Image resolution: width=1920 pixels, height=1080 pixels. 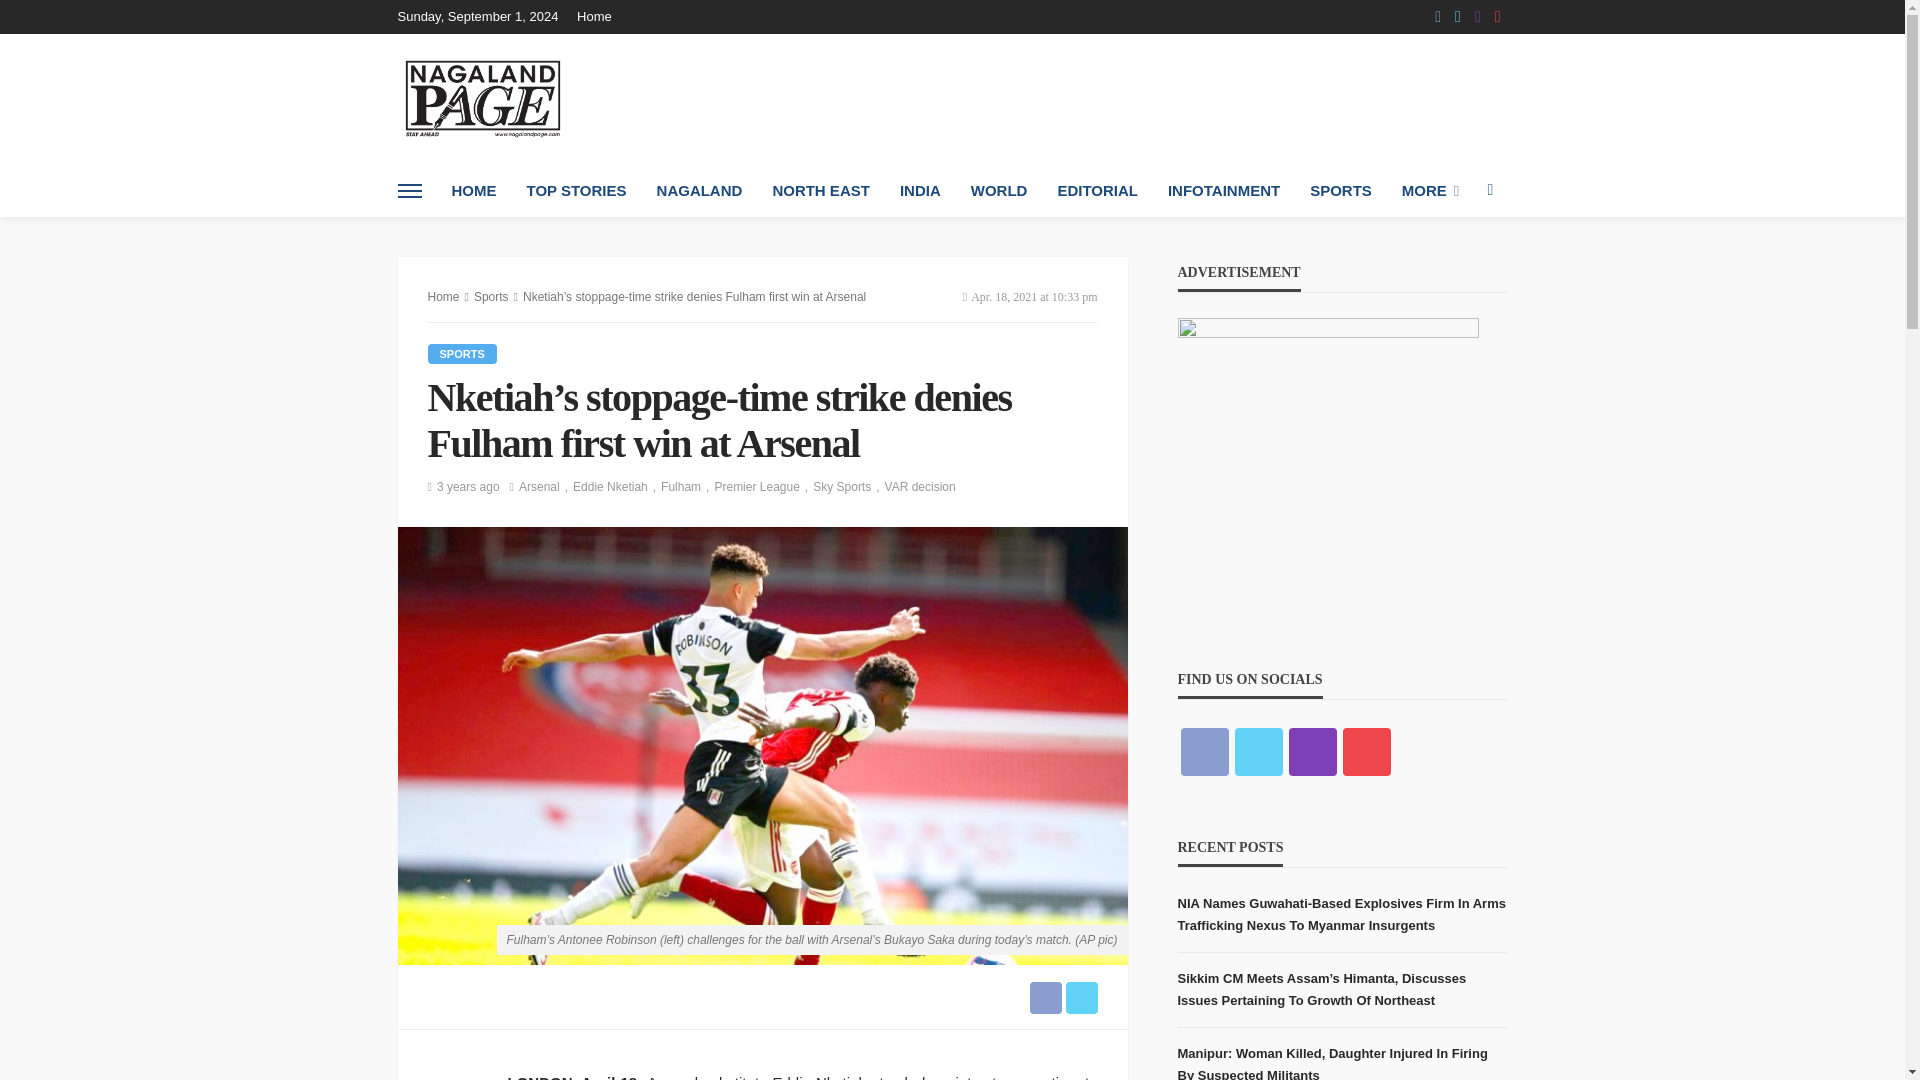 I want to click on NAGALAND, so click(x=700, y=191).